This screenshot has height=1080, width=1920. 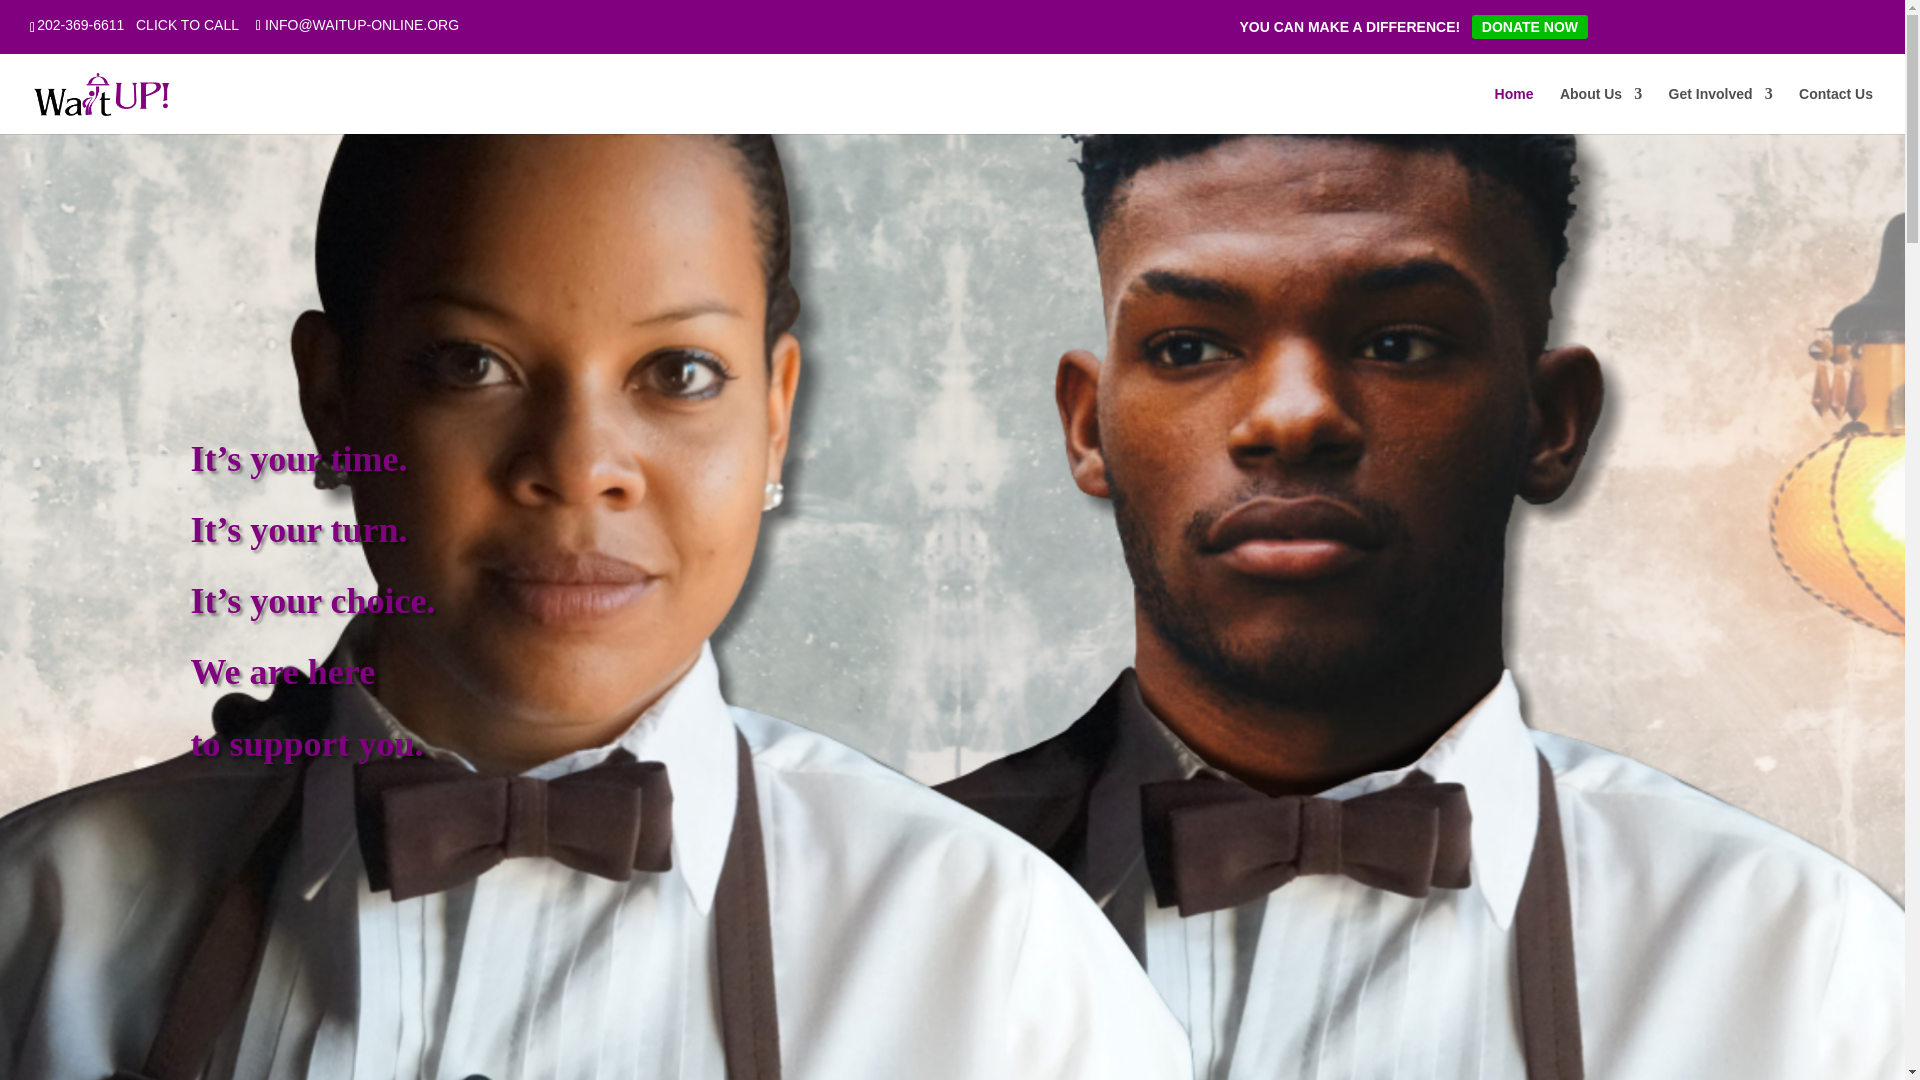 I want to click on Get Involved, so click(x=1720, y=110).